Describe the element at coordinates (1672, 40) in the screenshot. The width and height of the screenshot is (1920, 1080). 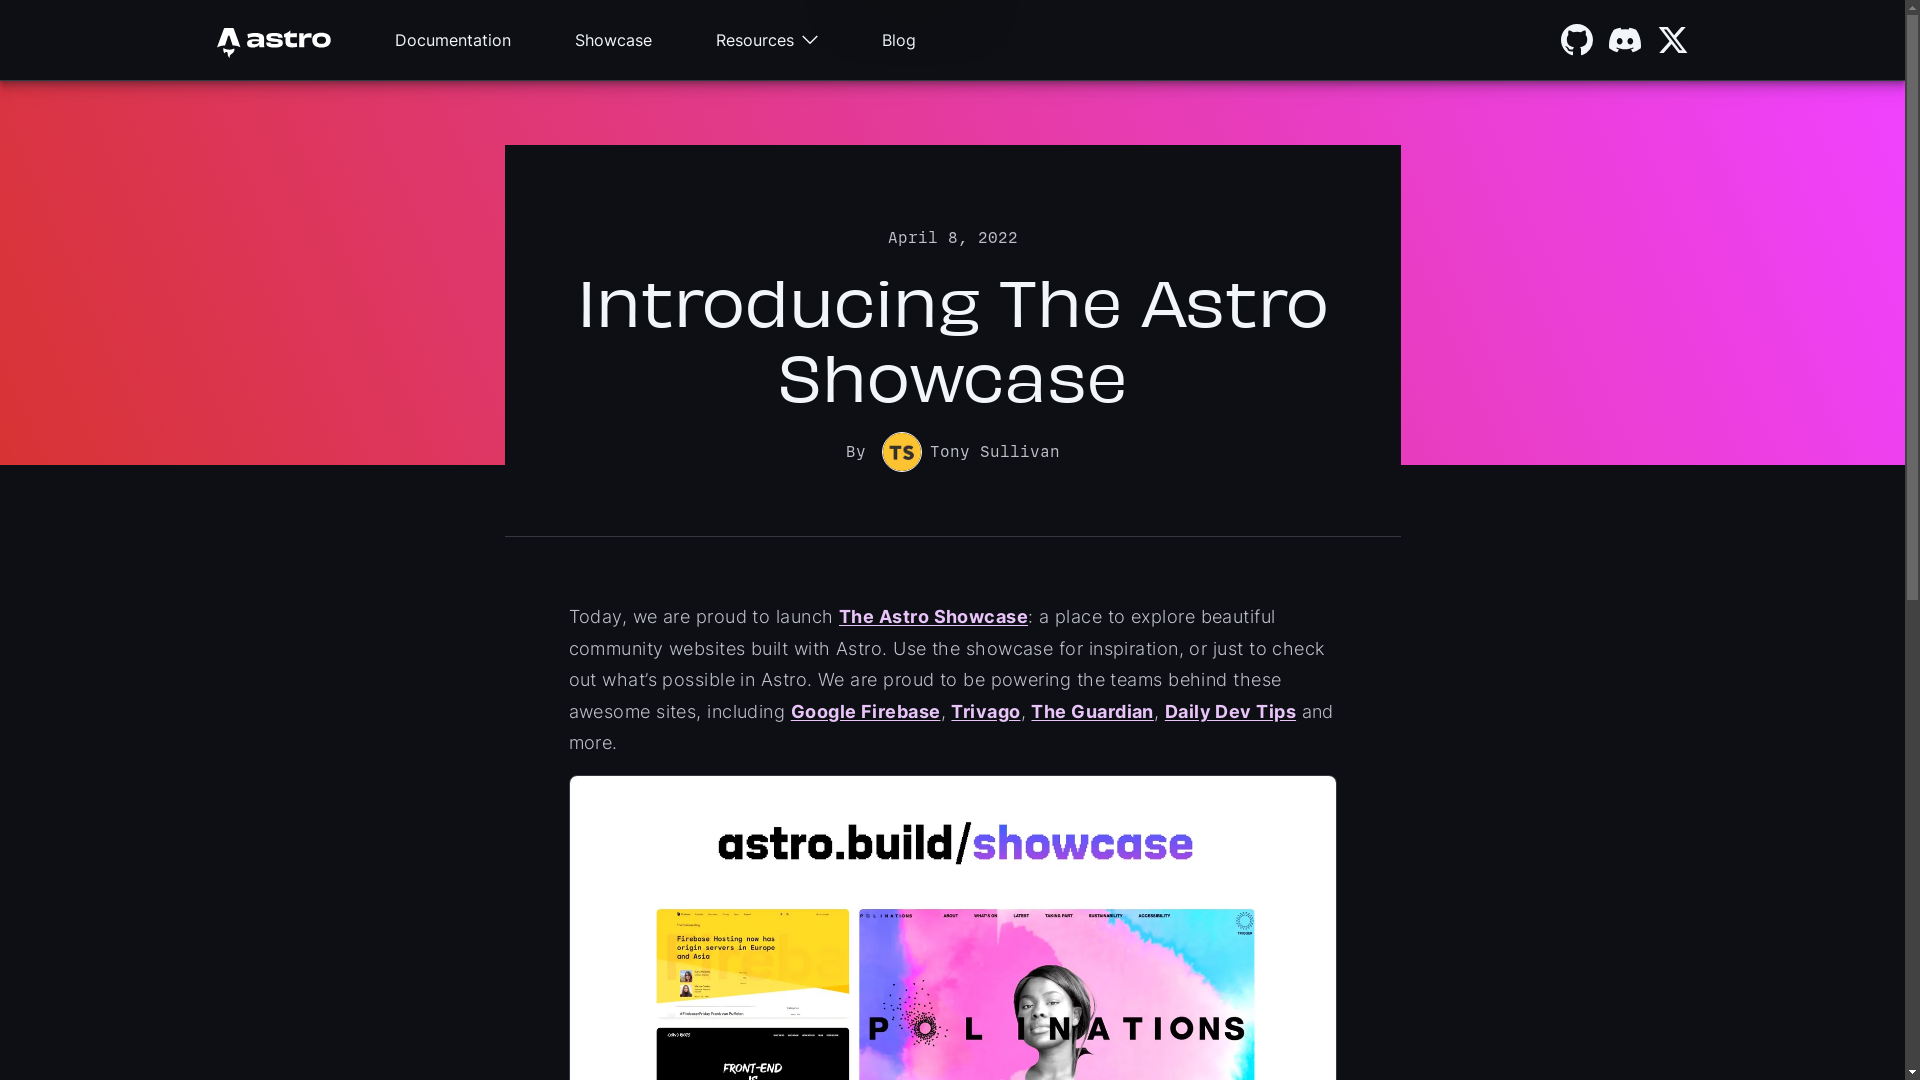
I see `Follow Astro on Twitter` at that location.